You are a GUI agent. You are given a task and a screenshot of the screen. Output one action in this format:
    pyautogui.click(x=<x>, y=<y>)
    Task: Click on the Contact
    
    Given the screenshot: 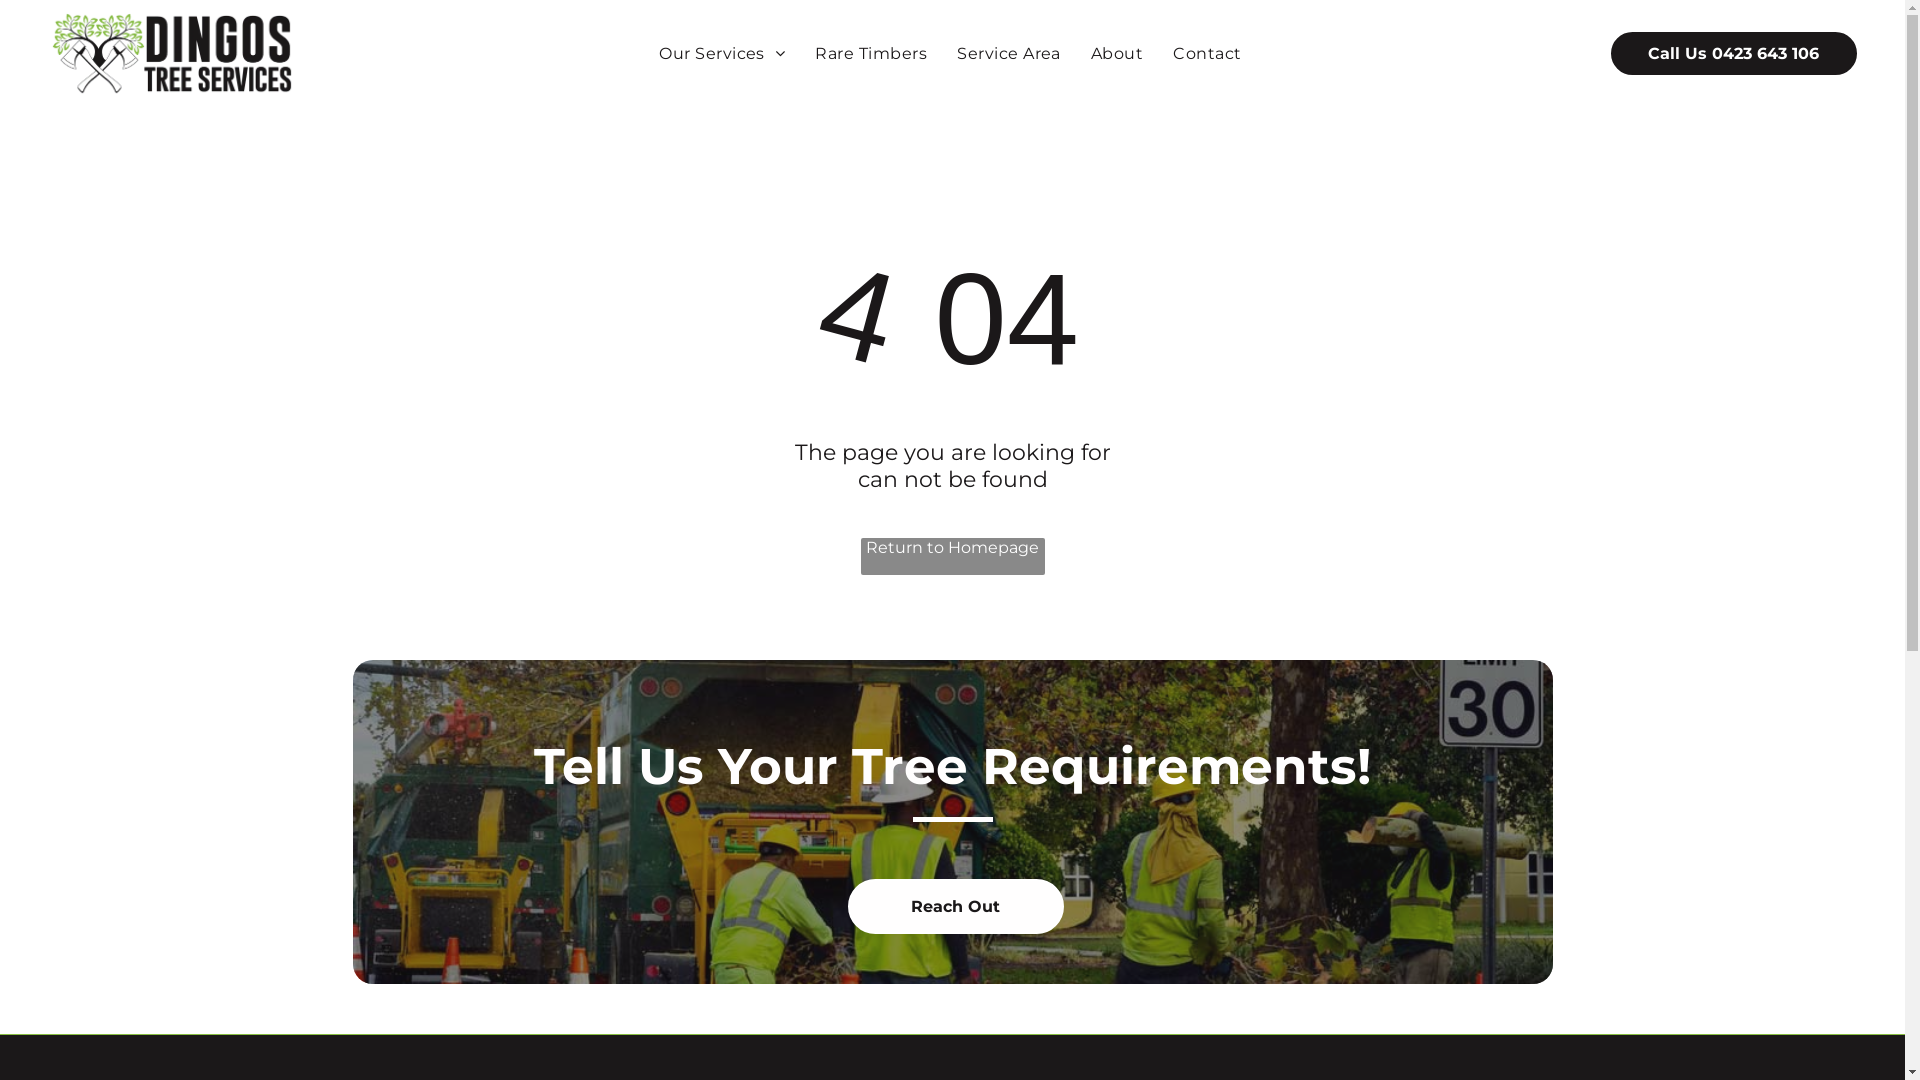 What is the action you would take?
    pyautogui.click(x=1207, y=53)
    